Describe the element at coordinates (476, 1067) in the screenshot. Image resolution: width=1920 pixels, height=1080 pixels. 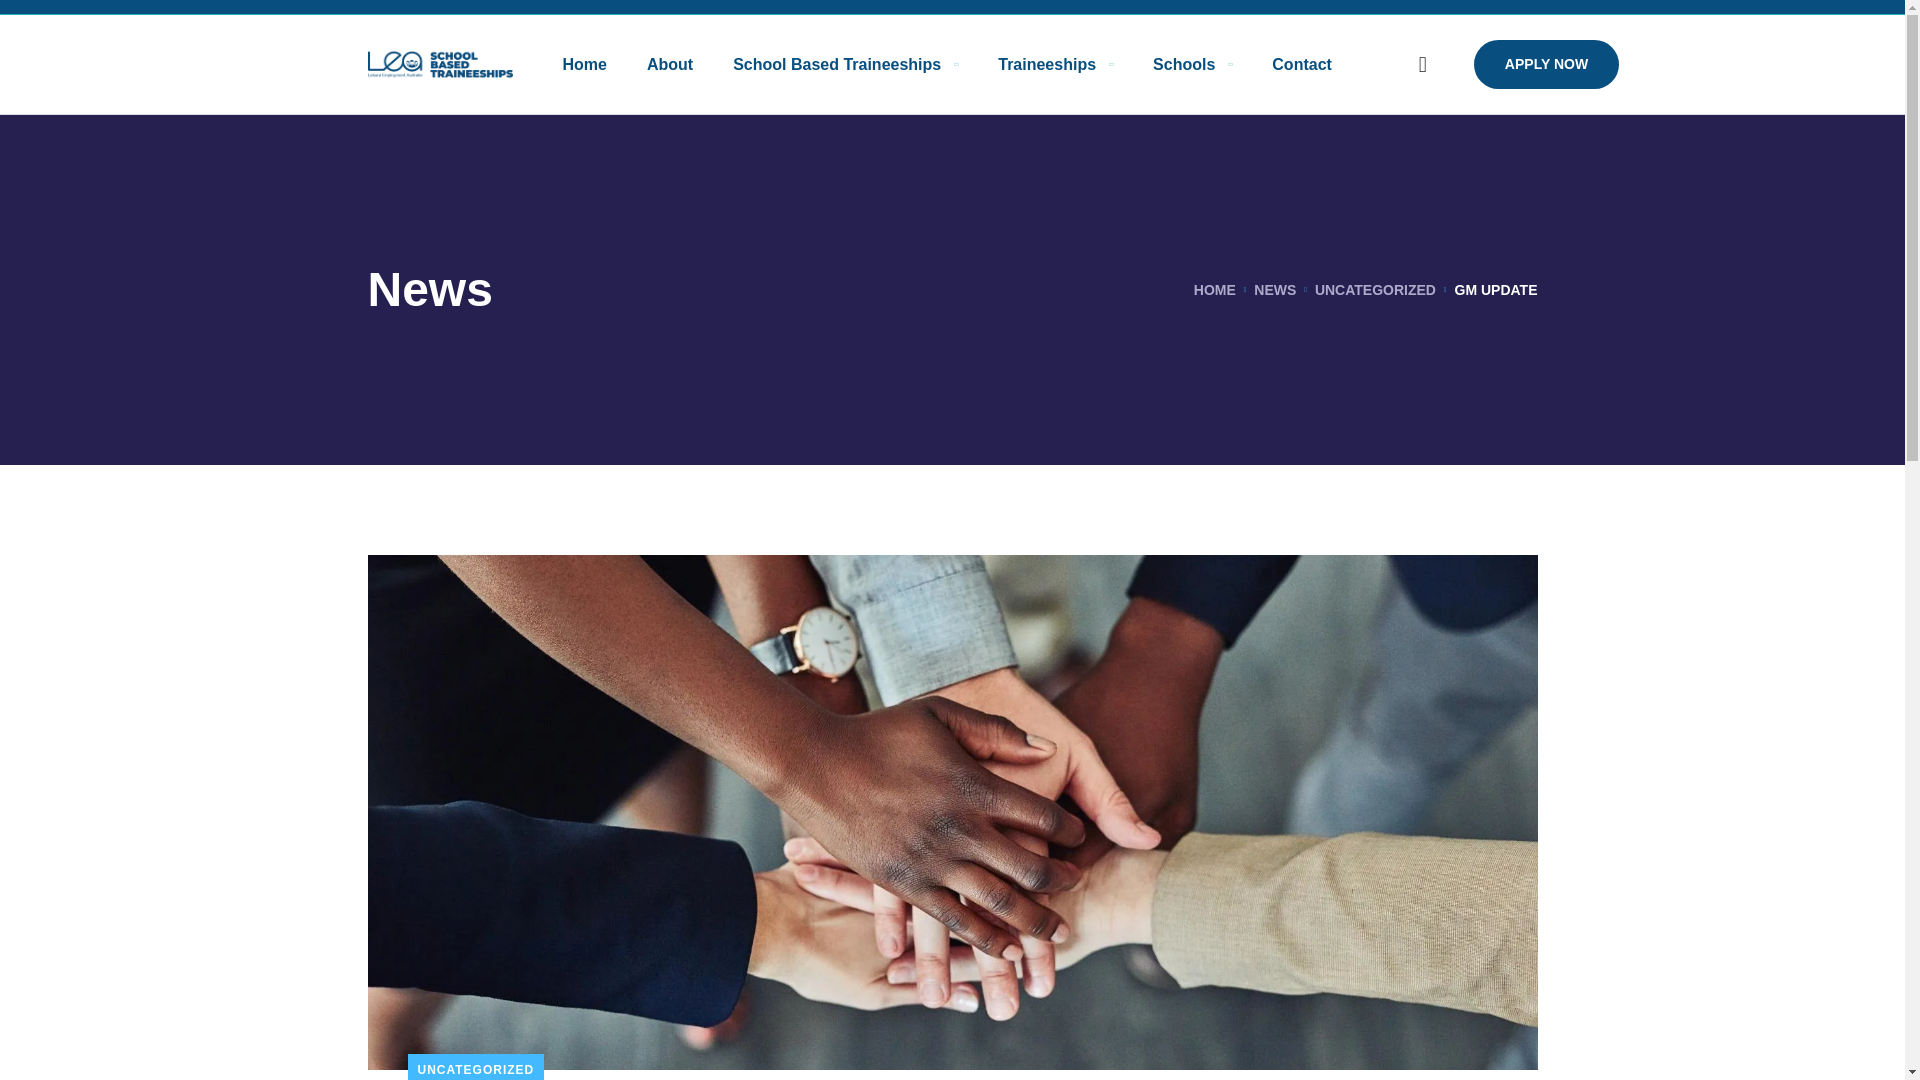
I see `UNCATEGORIZED` at that location.